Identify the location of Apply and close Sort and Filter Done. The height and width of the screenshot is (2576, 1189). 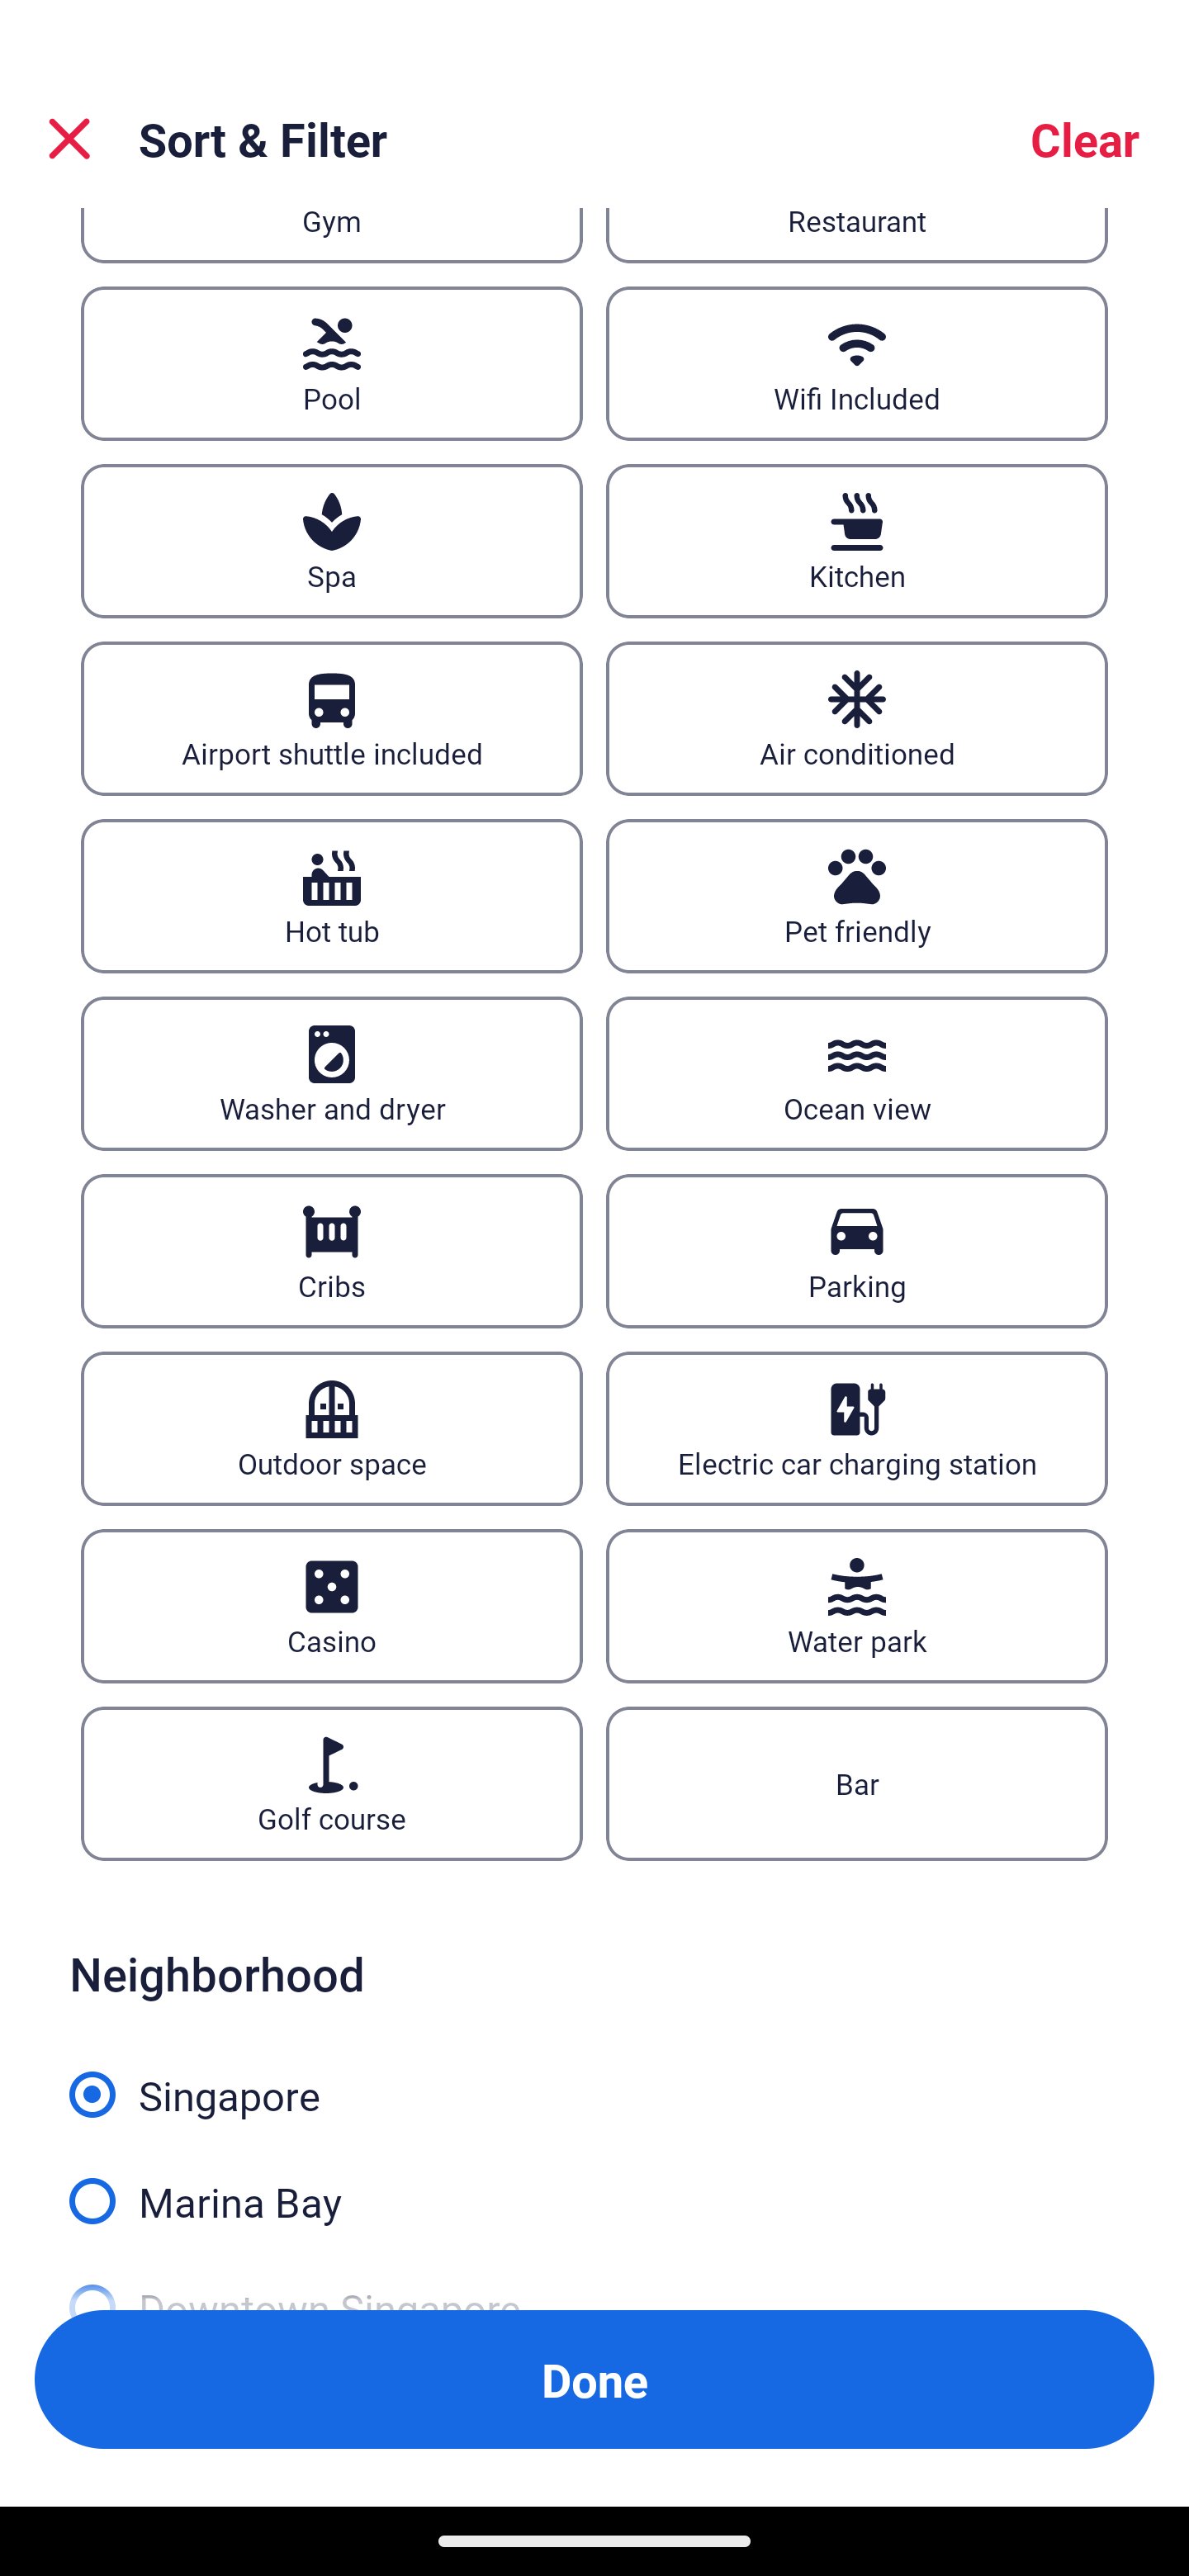
(594, 2379).